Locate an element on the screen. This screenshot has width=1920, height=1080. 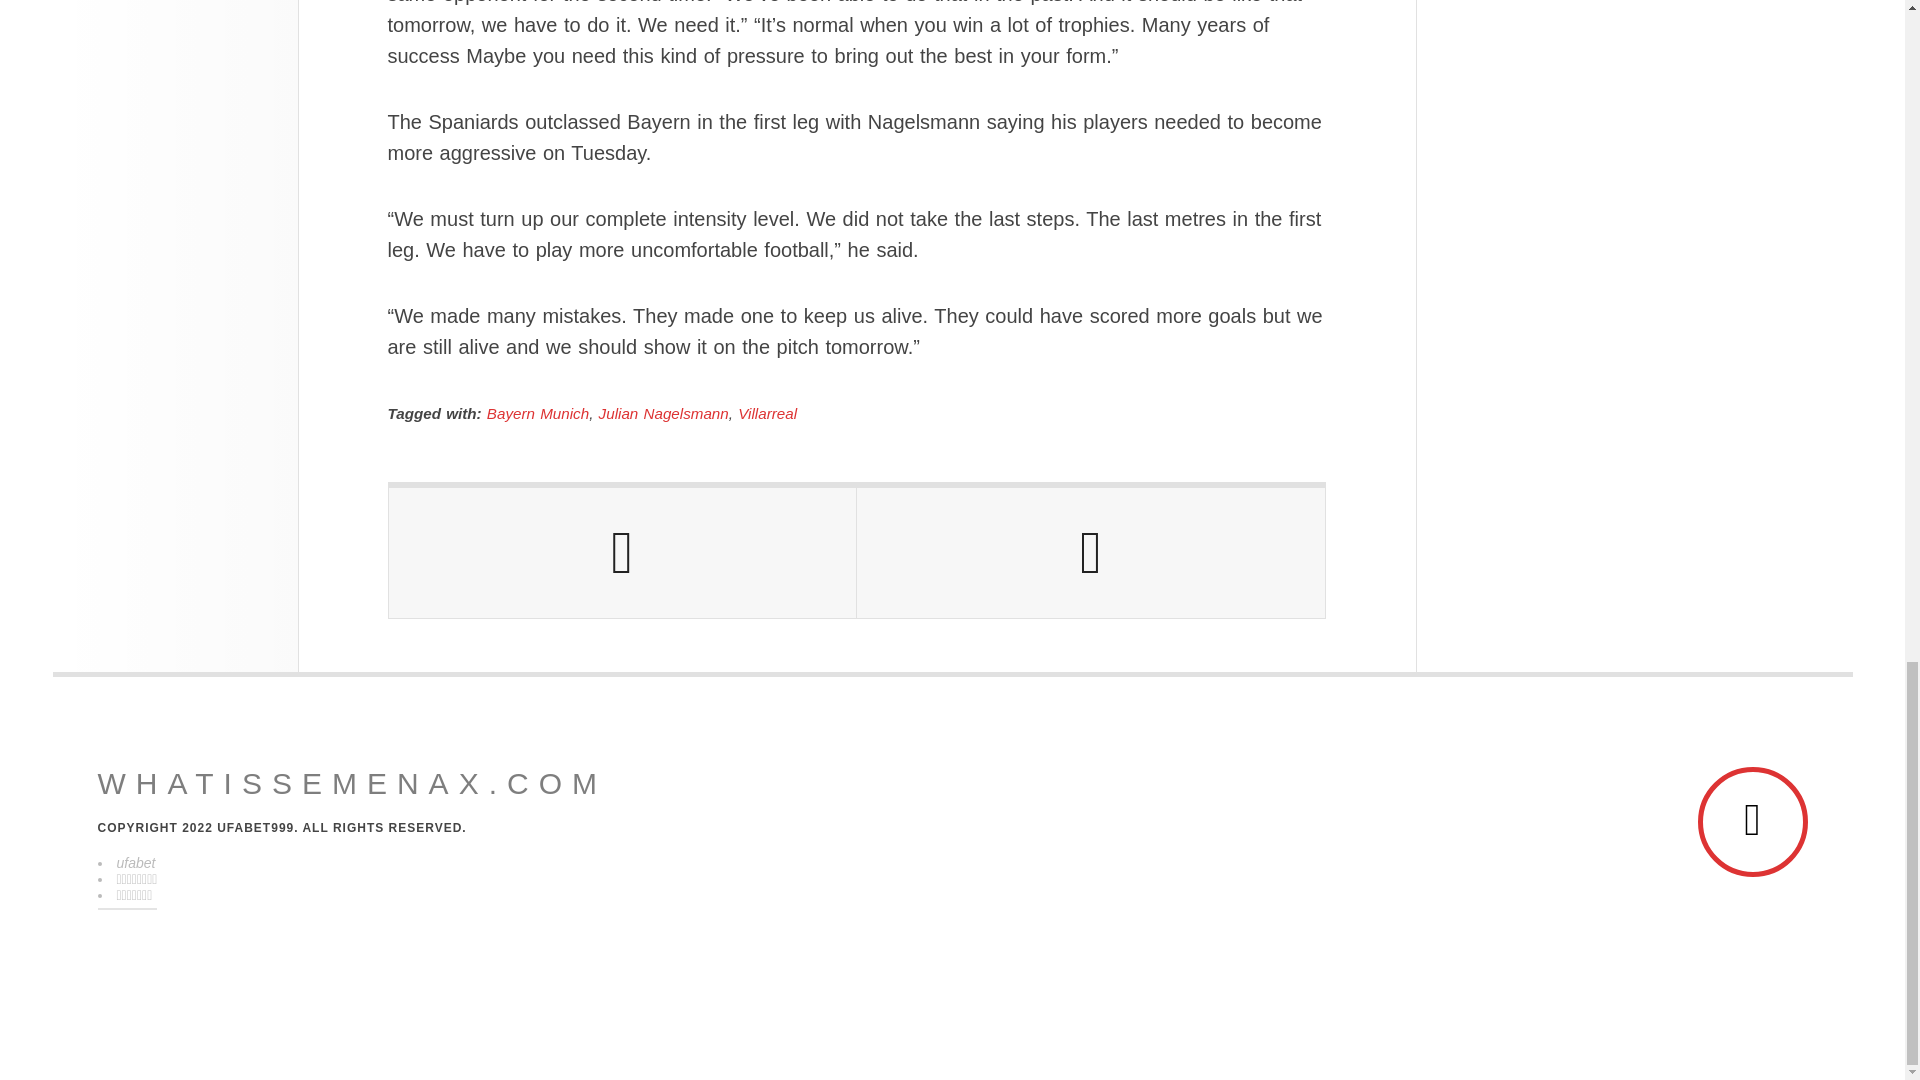
Villarreal is located at coordinates (766, 414).